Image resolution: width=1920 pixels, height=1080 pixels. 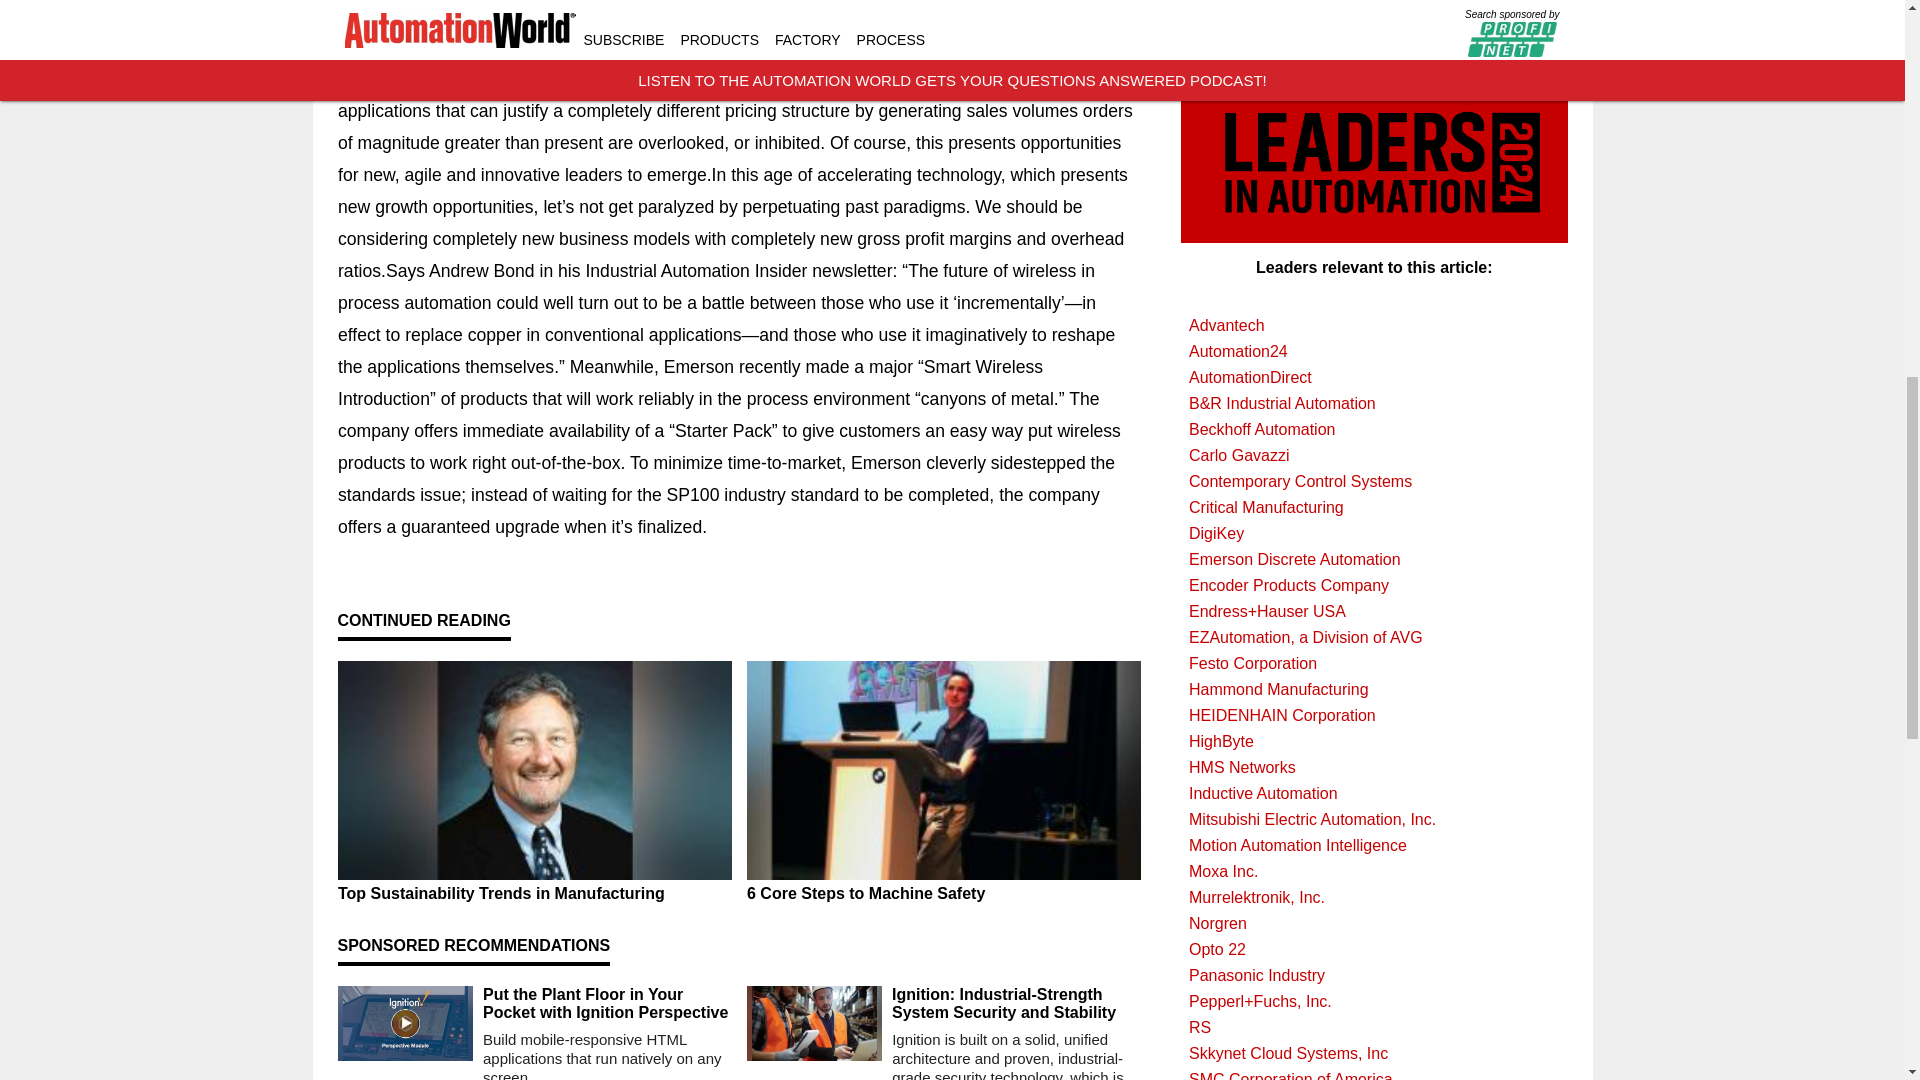 I want to click on DigiKey, so click(x=1374, y=533).